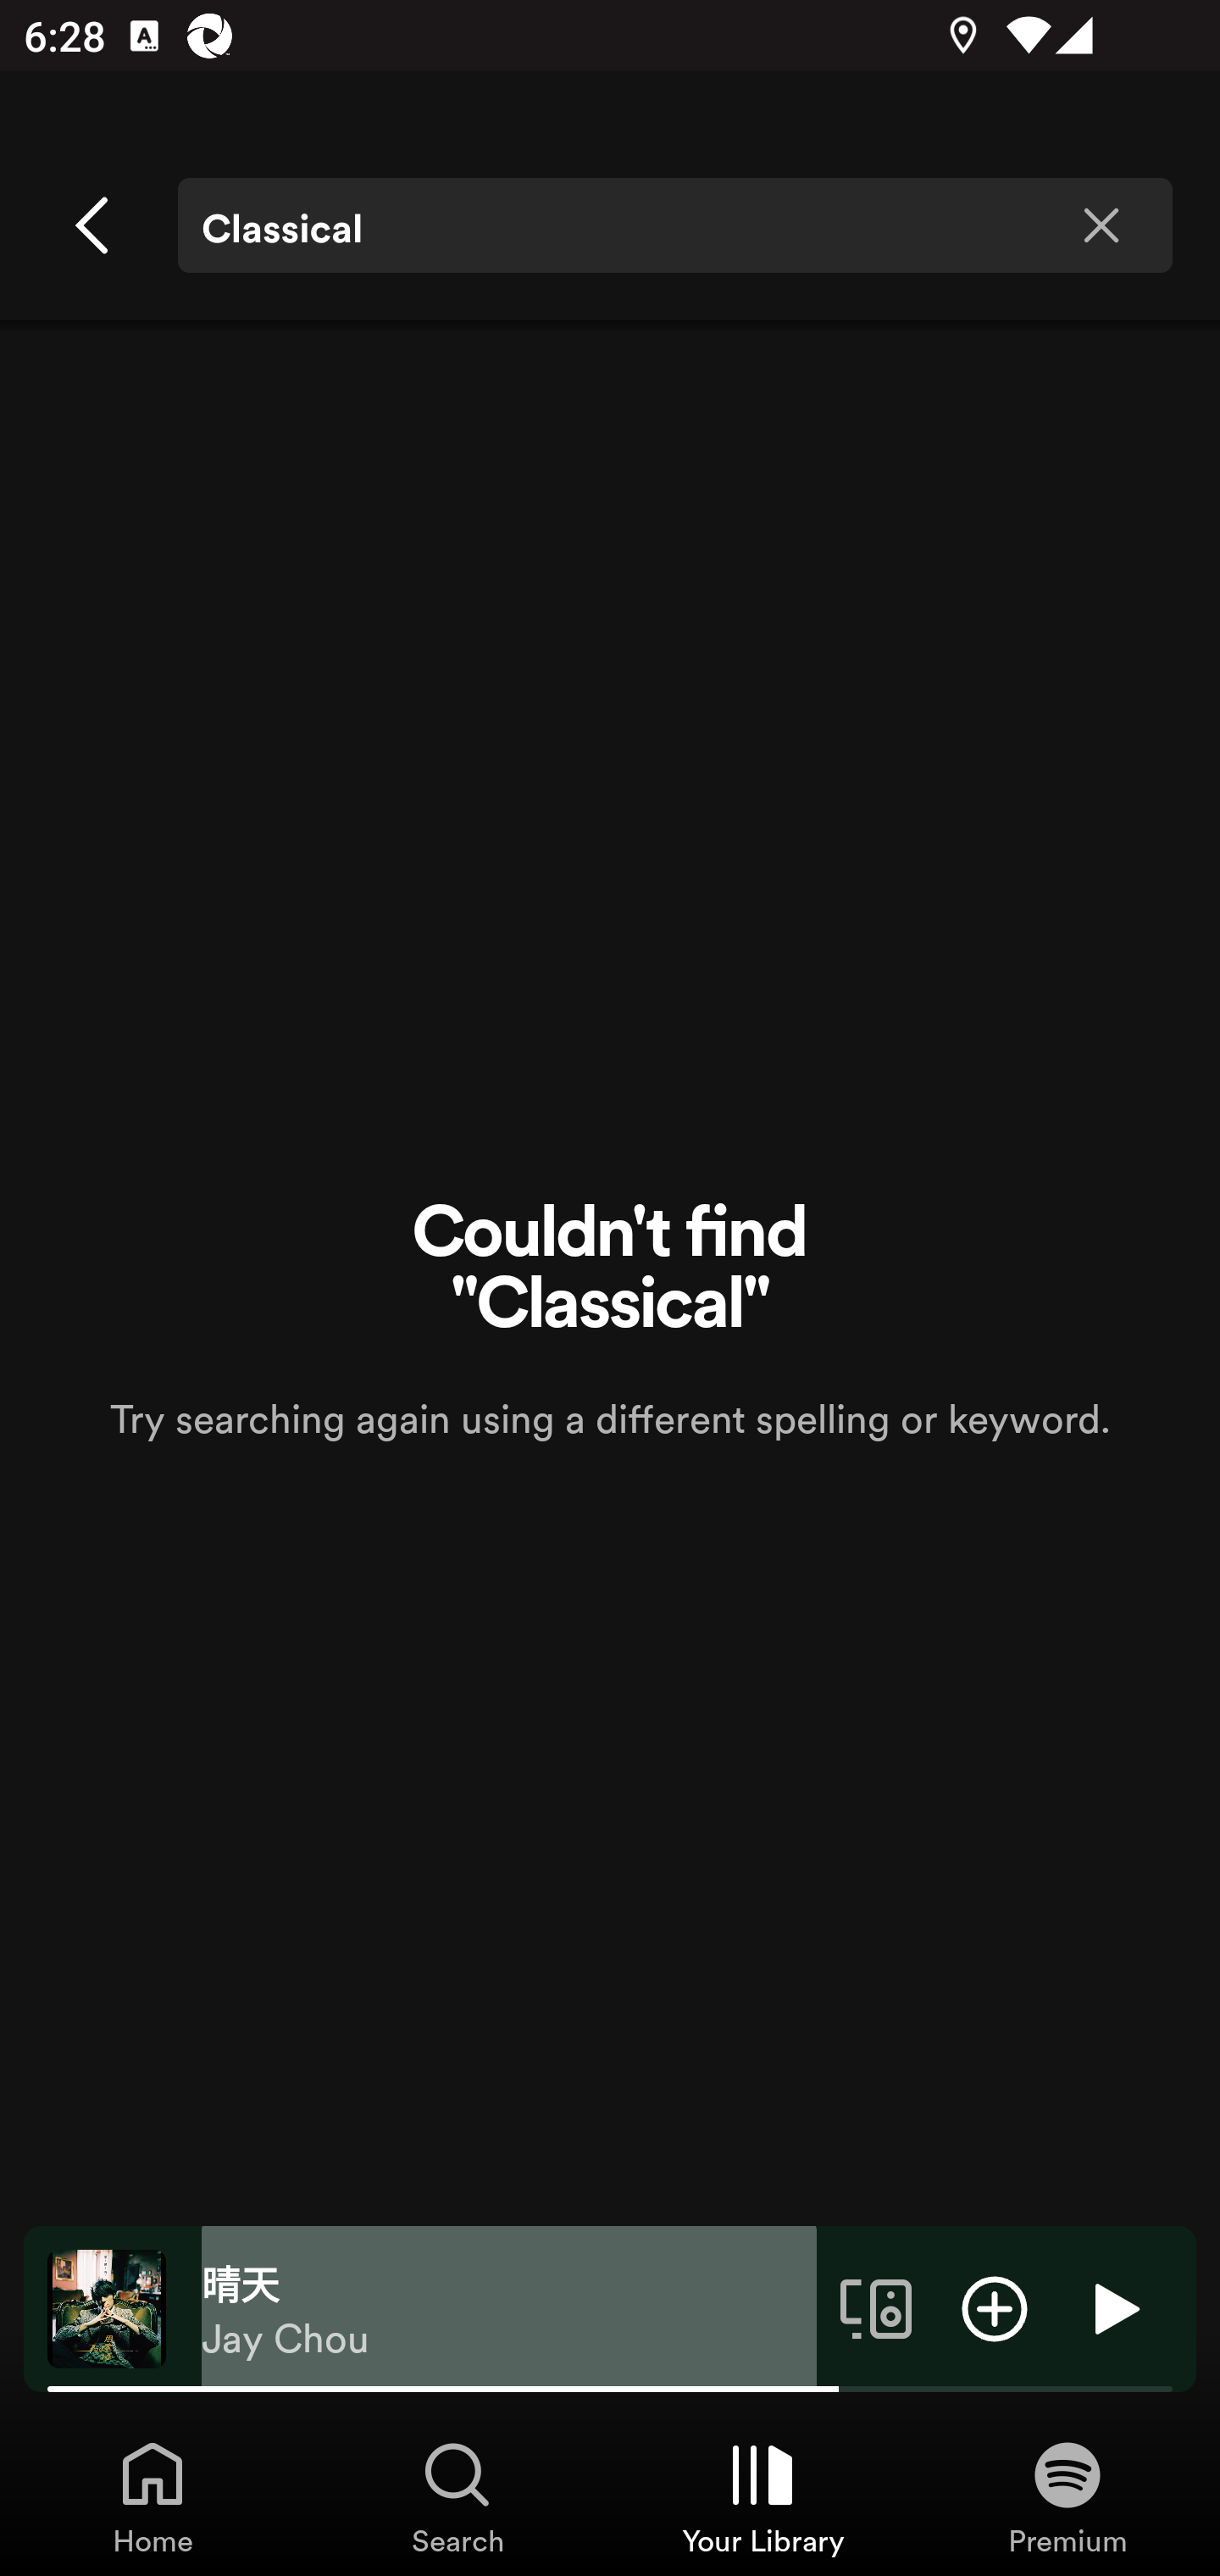  What do you see at coordinates (94, 225) in the screenshot?
I see `Cancel` at bounding box center [94, 225].